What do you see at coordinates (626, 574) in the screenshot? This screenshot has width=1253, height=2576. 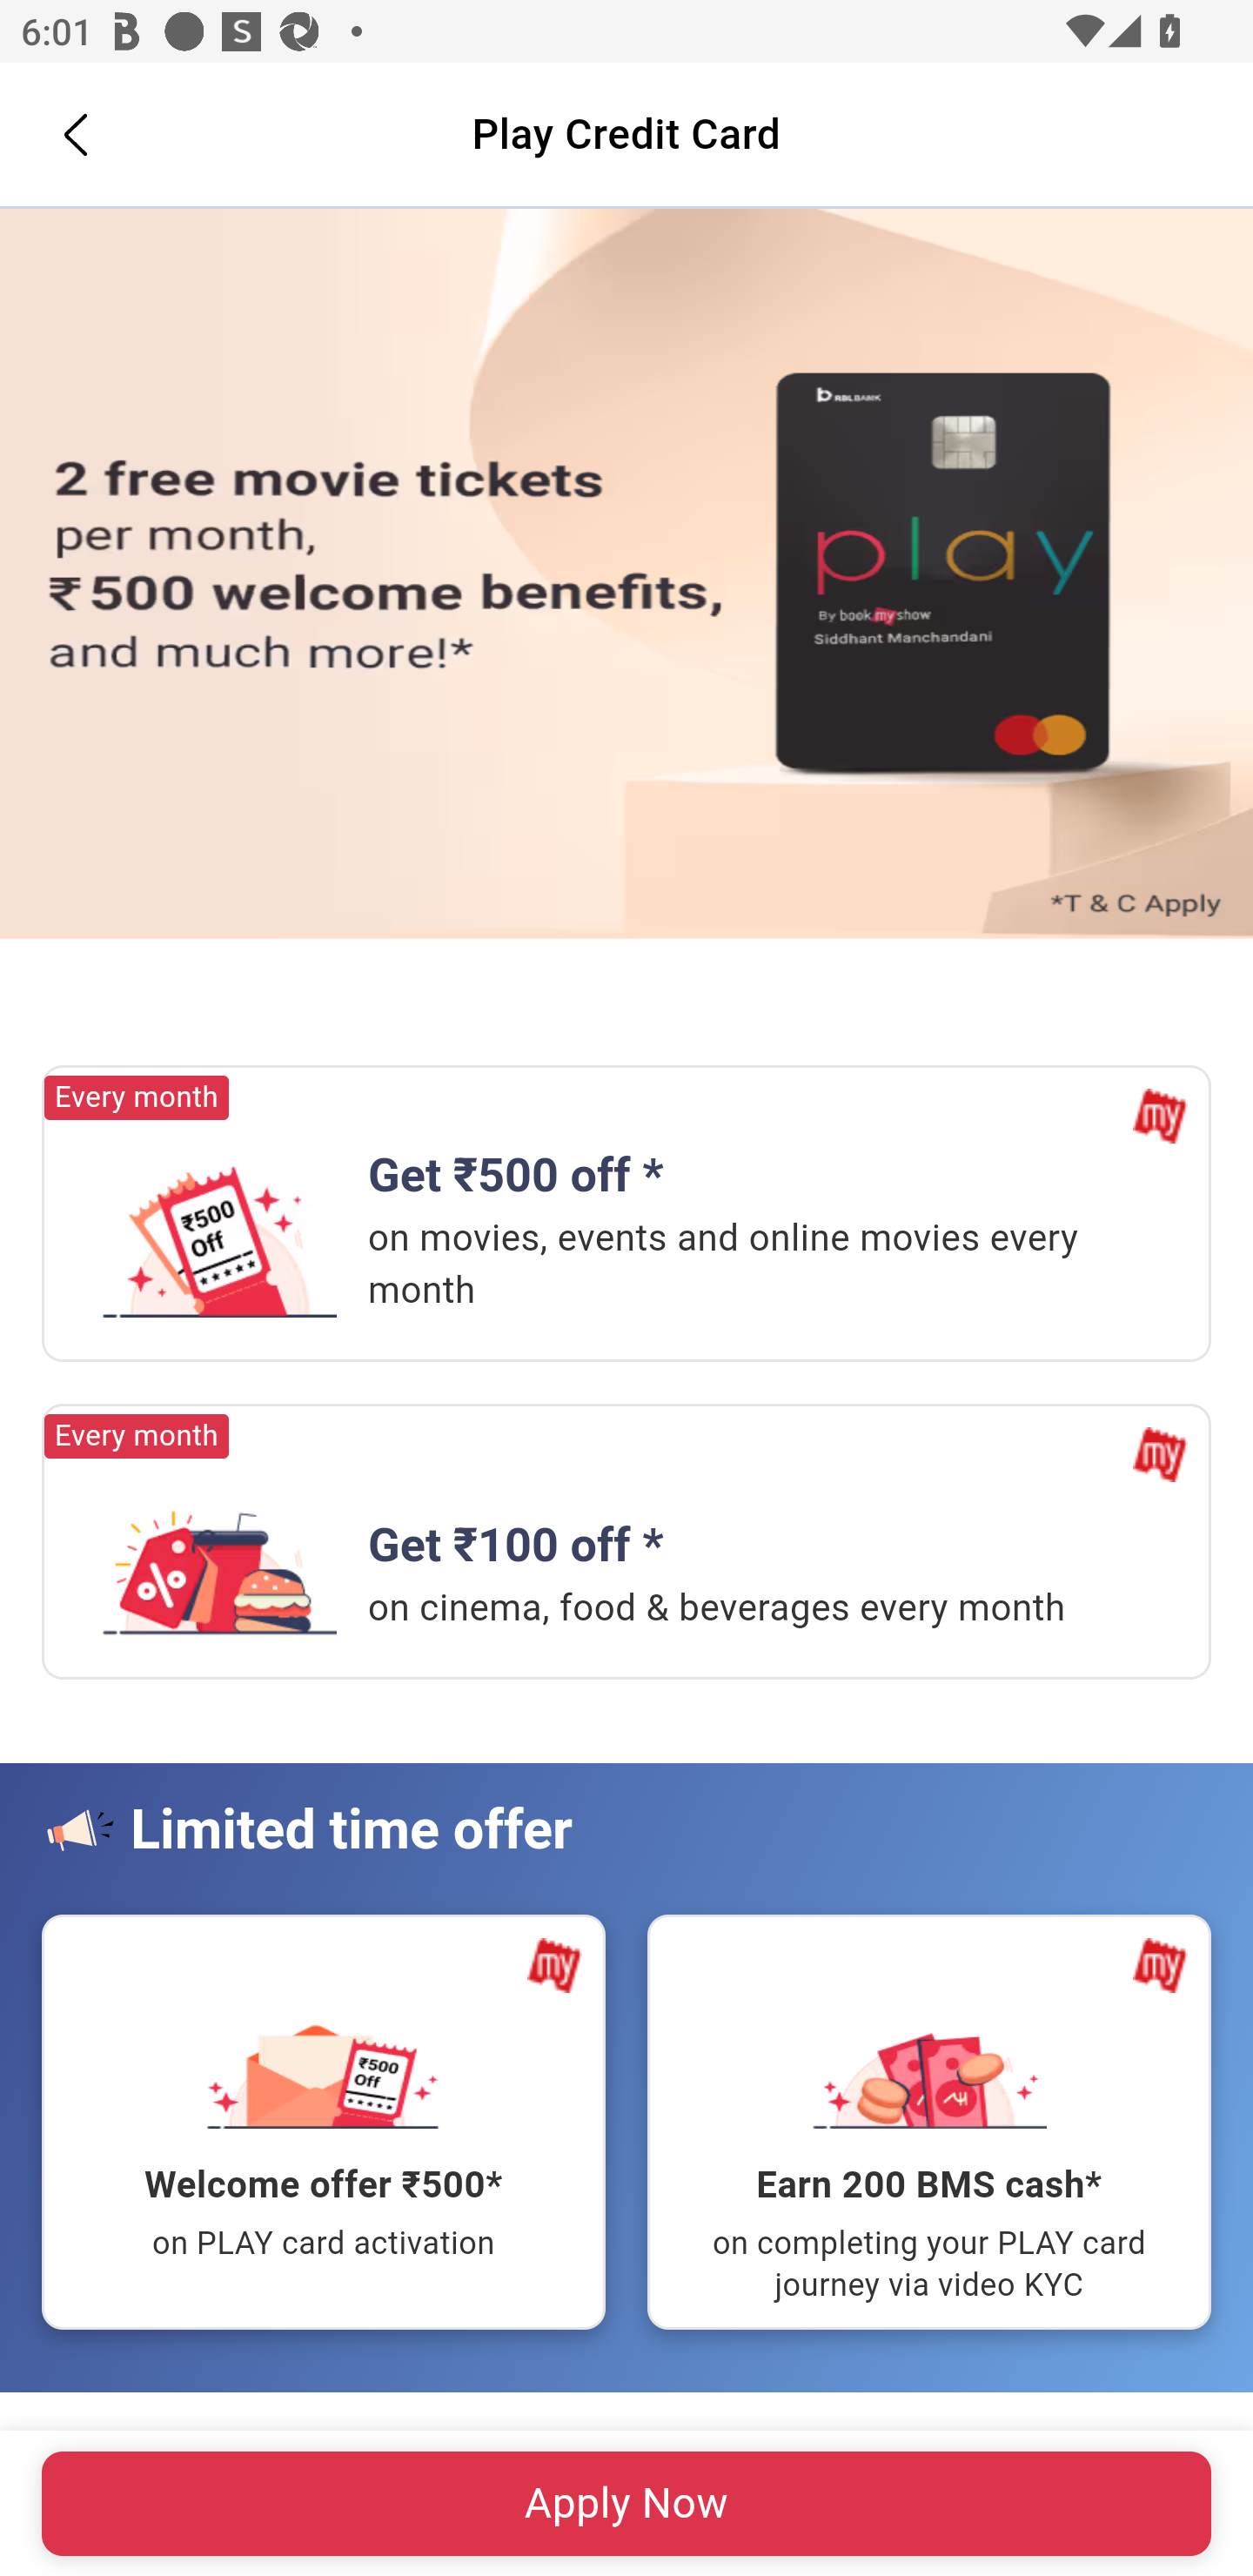 I see `Apply Now` at bounding box center [626, 574].